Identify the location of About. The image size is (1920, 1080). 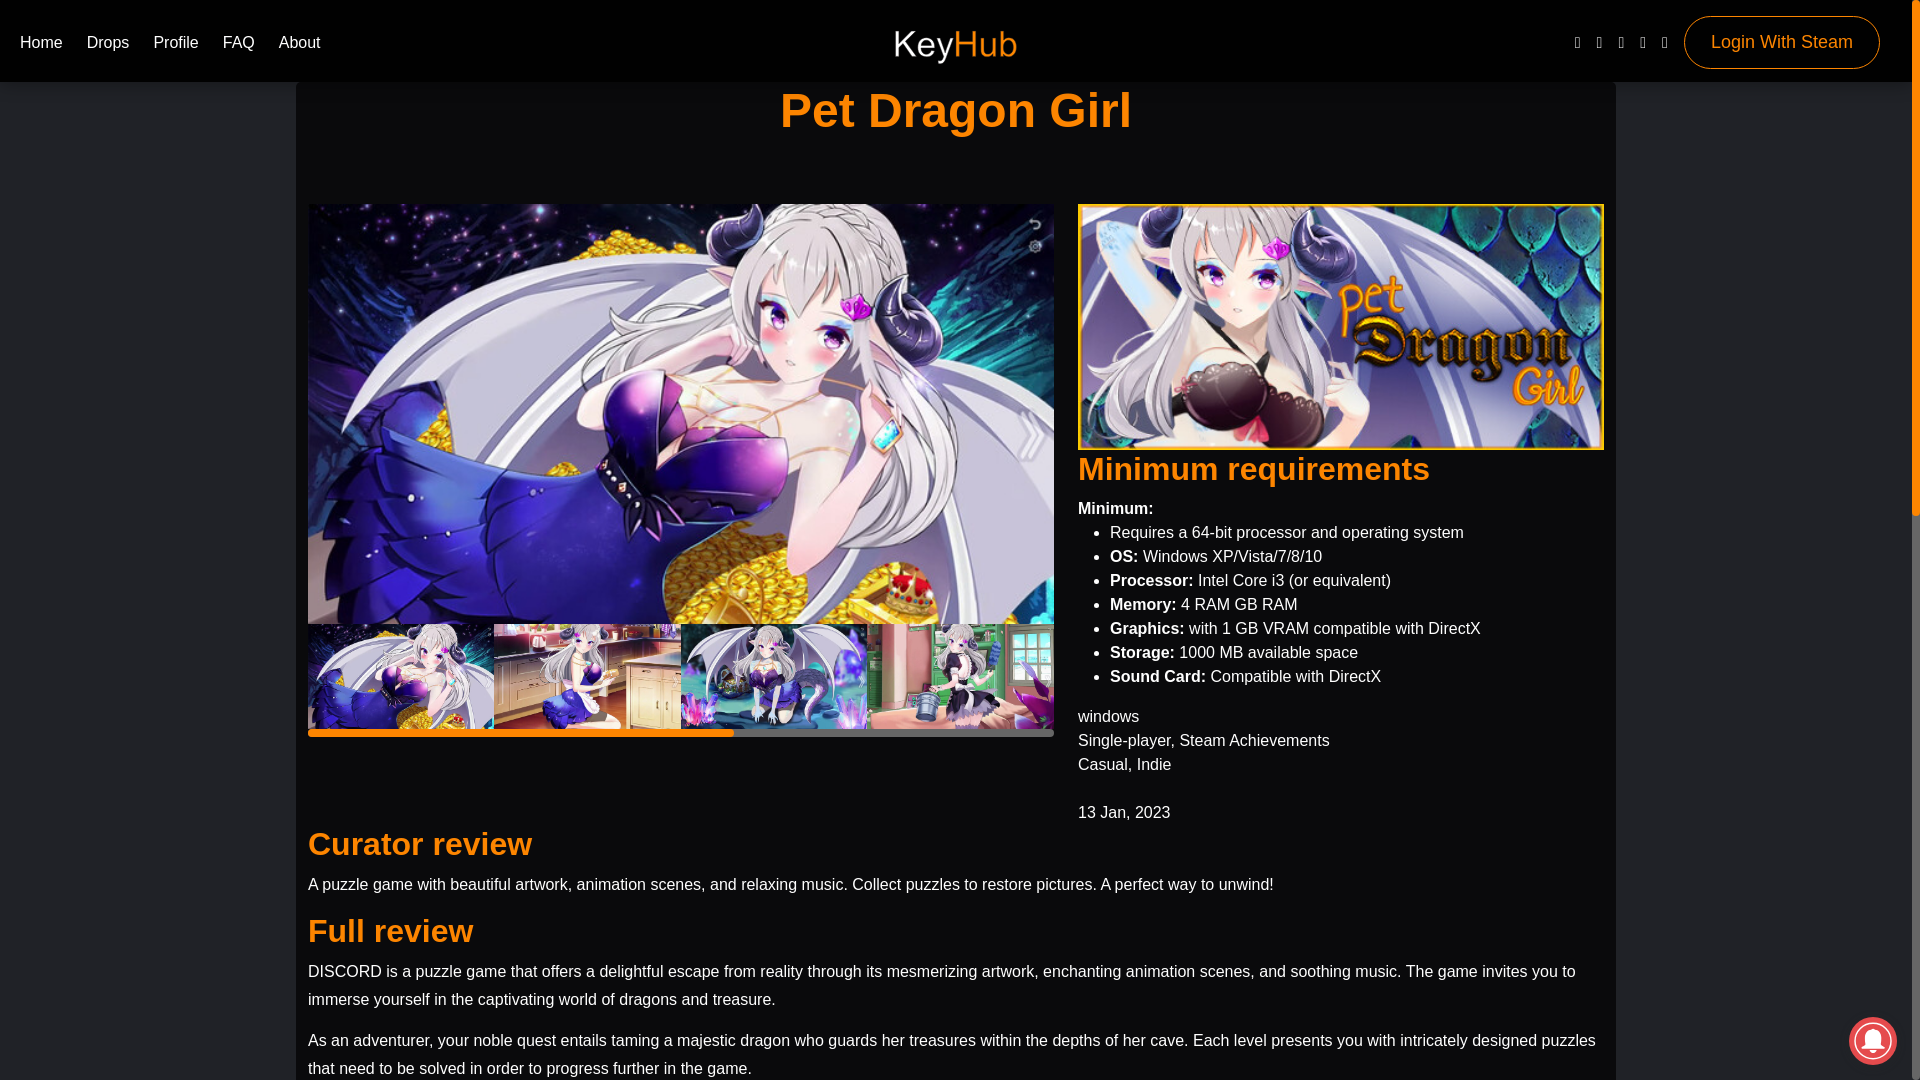
(299, 46).